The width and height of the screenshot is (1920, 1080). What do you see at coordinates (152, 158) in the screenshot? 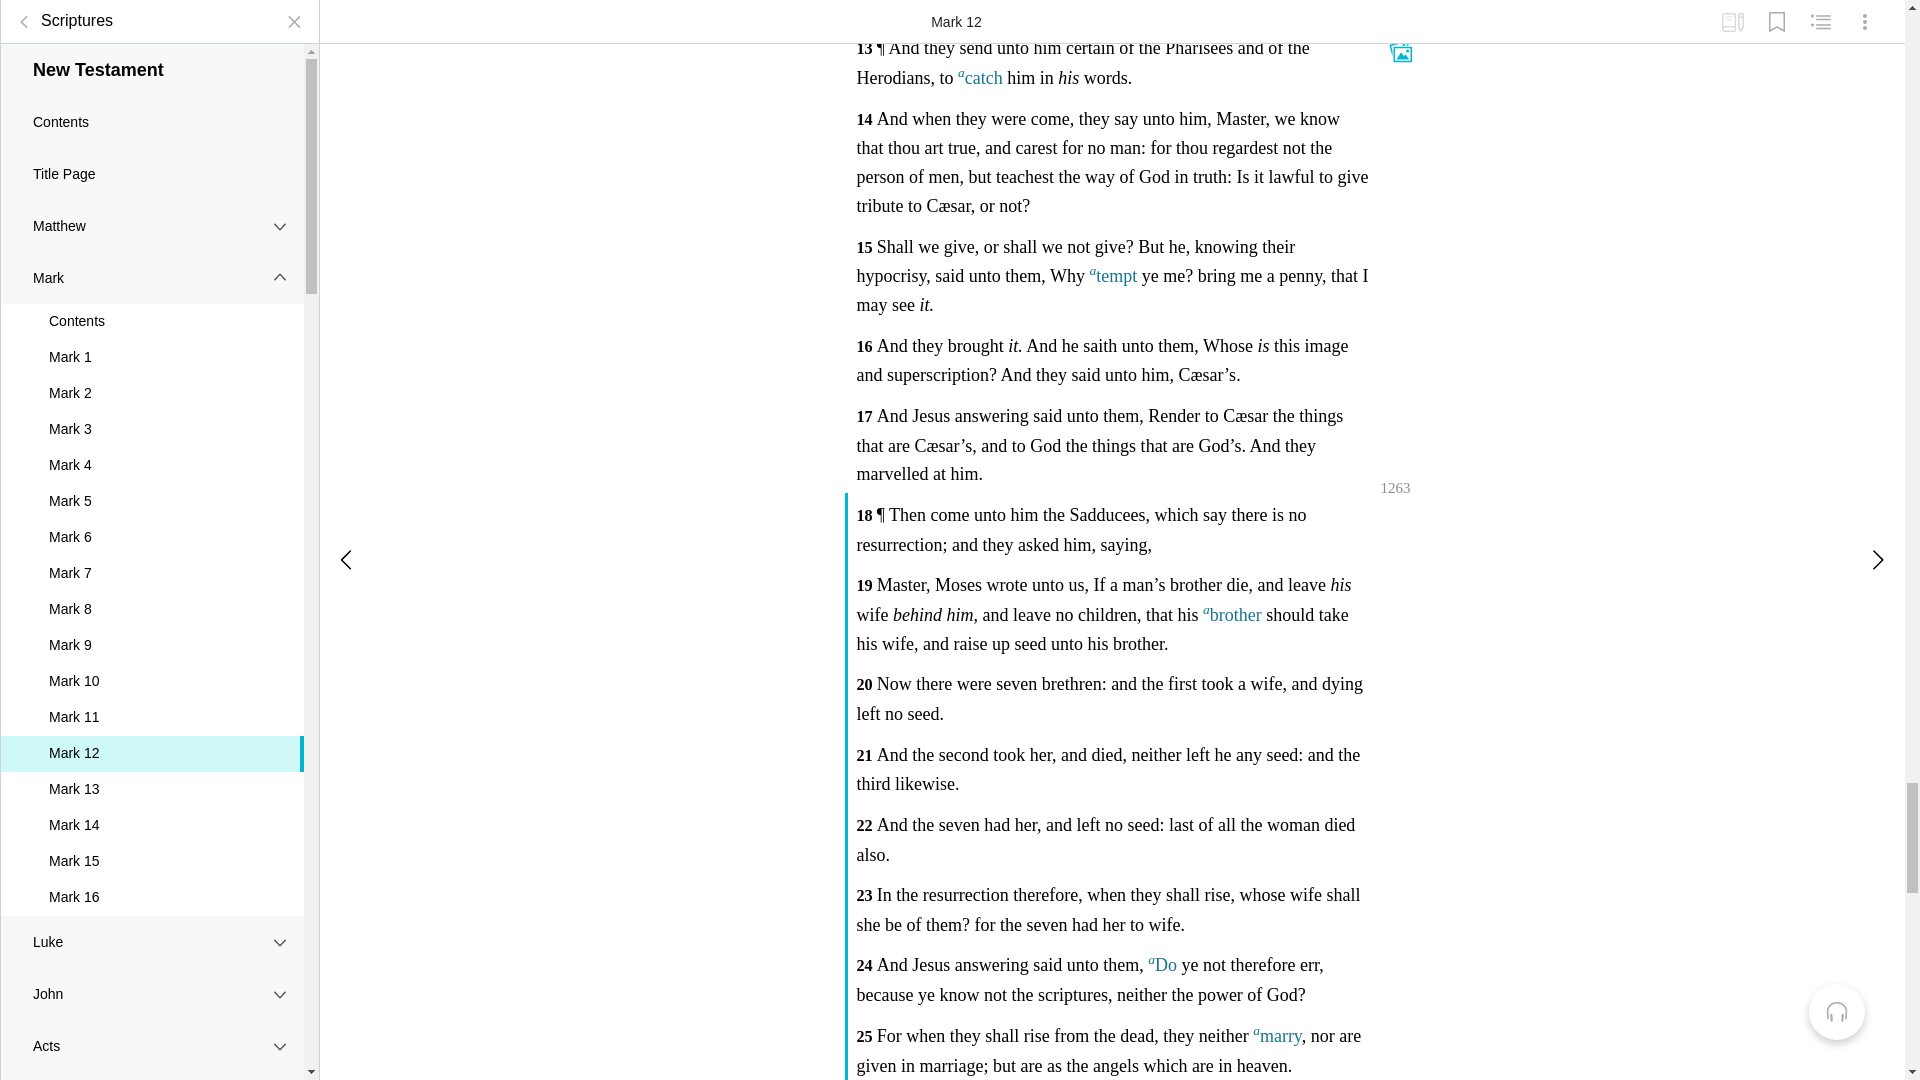
I see `Galatians` at bounding box center [152, 158].